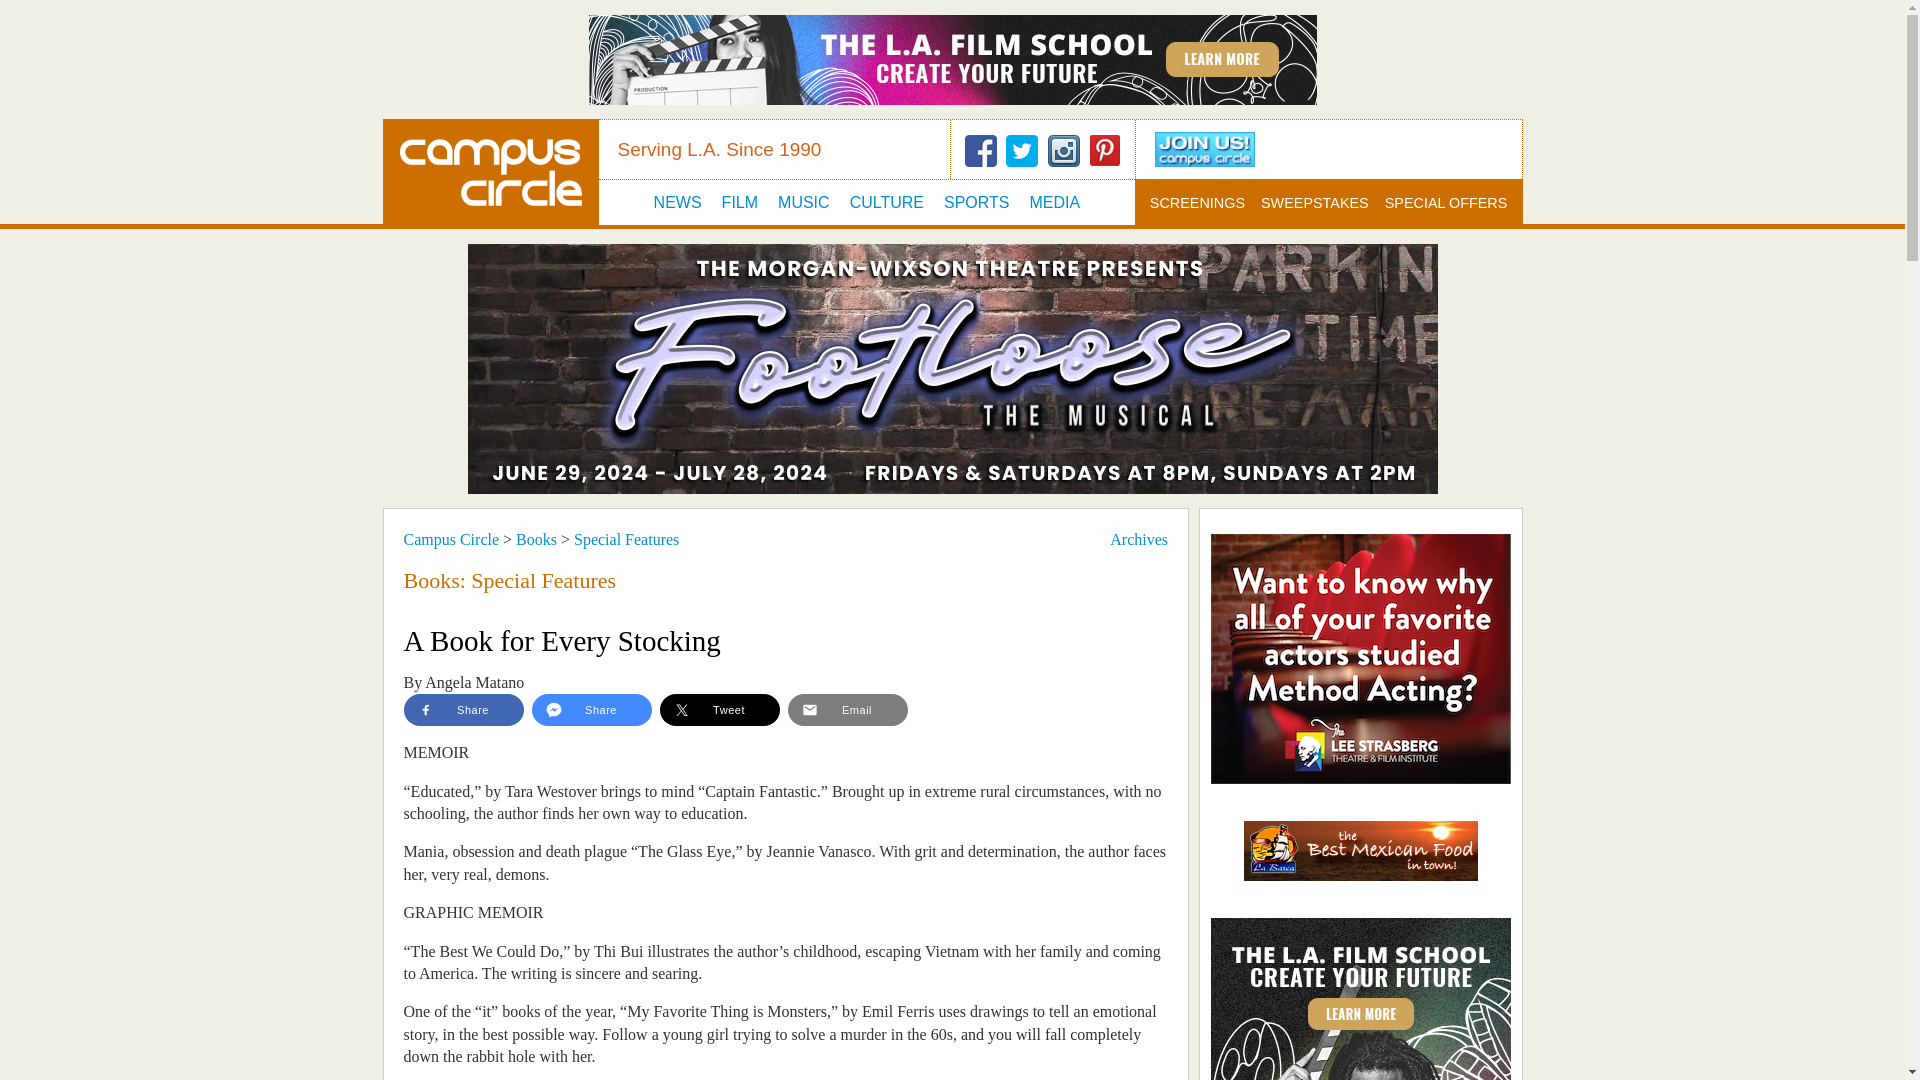 The image size is (1920, 1080). What do you see at coordinates (803, 202) in the screenshot?
I see `MUSIC` at bounding box center [803, 202].